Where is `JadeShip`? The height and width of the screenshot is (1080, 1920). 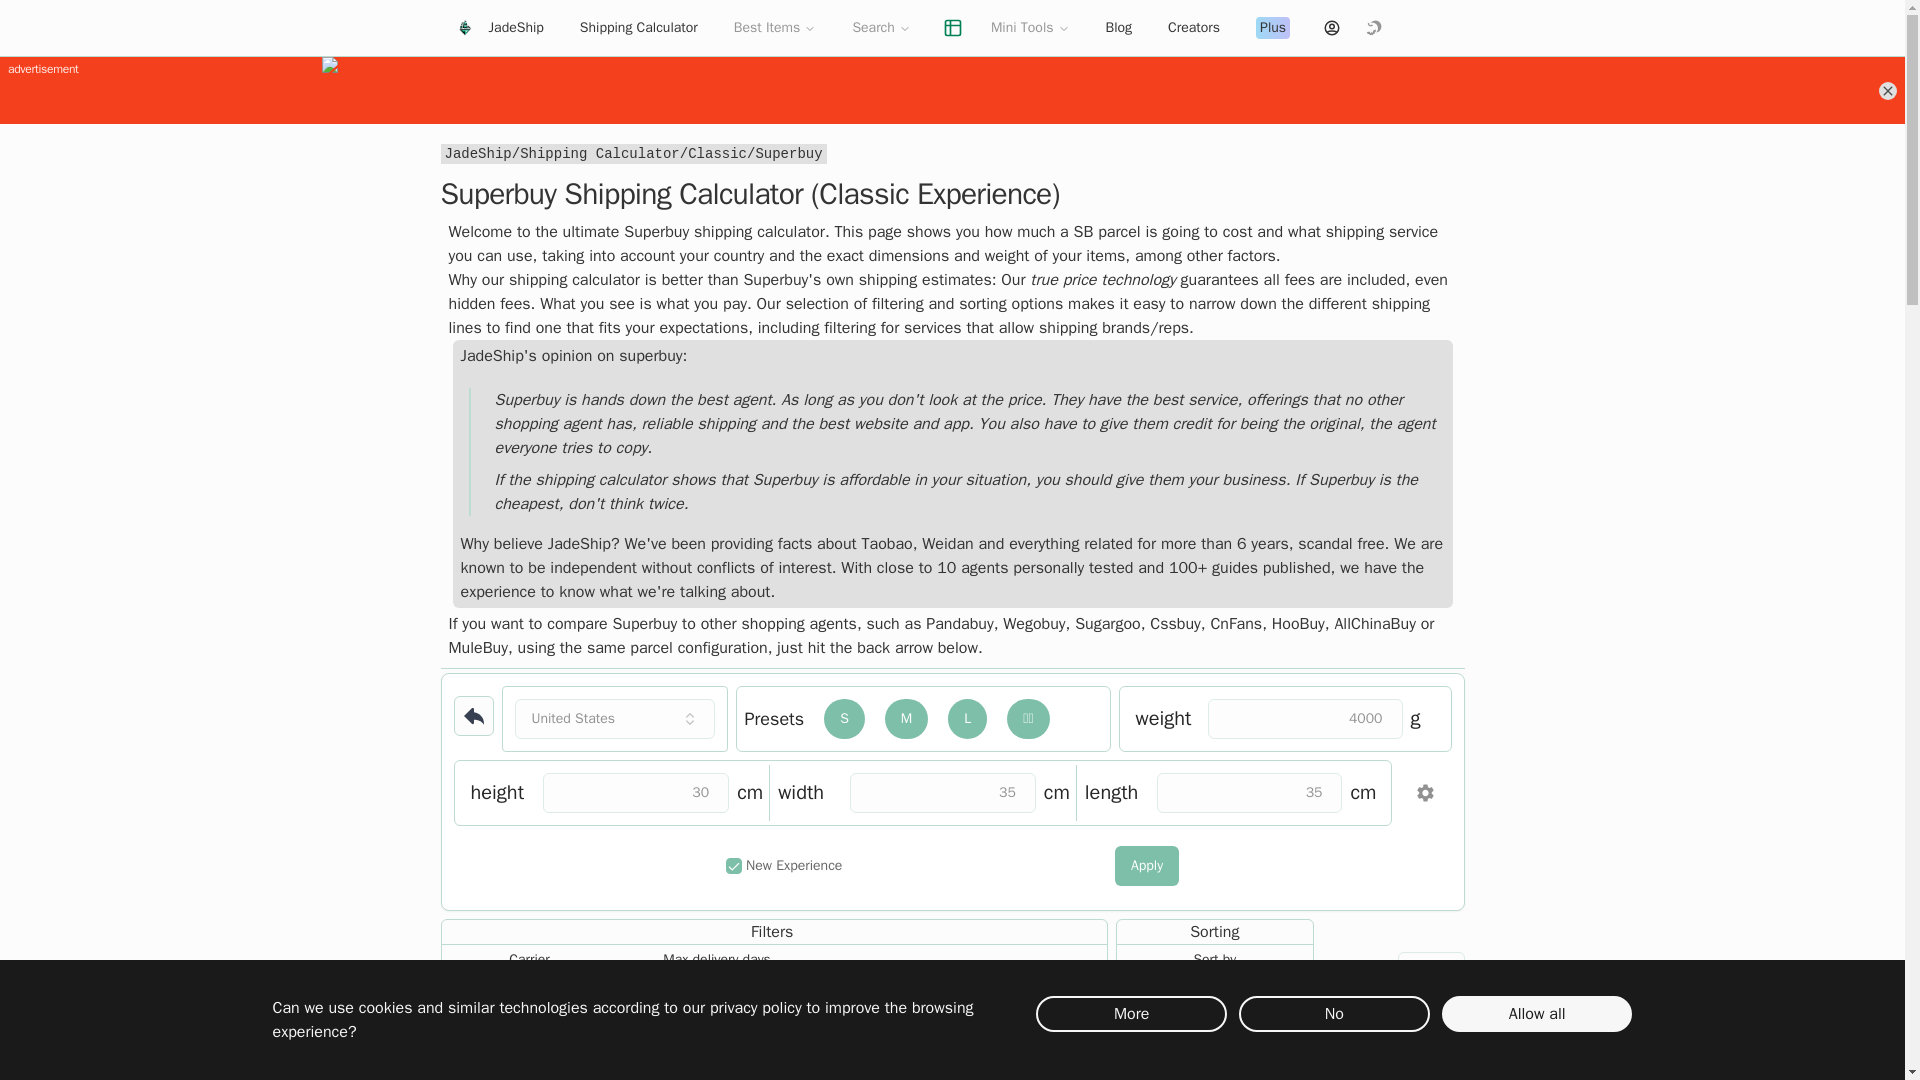 JadeShip is located at coordinates (498, 27).